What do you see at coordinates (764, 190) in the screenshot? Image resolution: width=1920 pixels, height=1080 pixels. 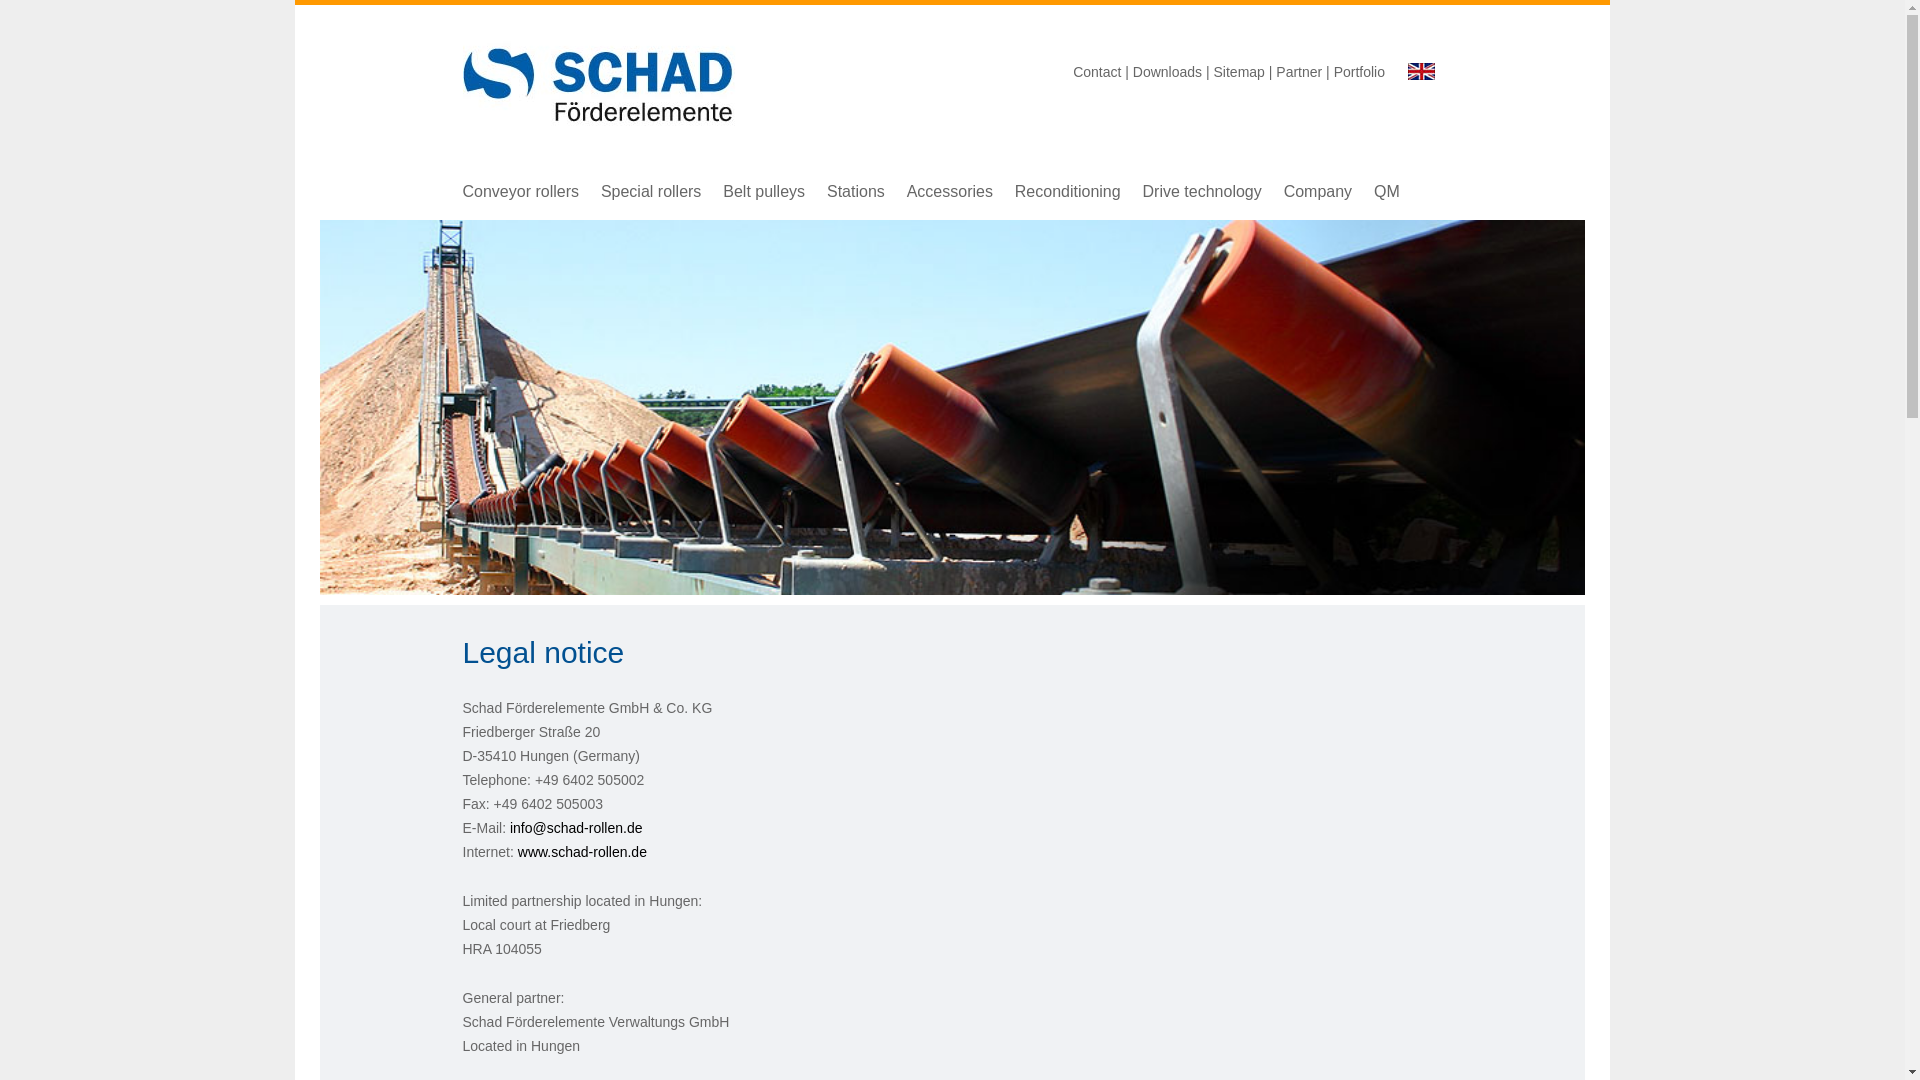 I see `Belt pulleys` at bounding box center [764, 190].